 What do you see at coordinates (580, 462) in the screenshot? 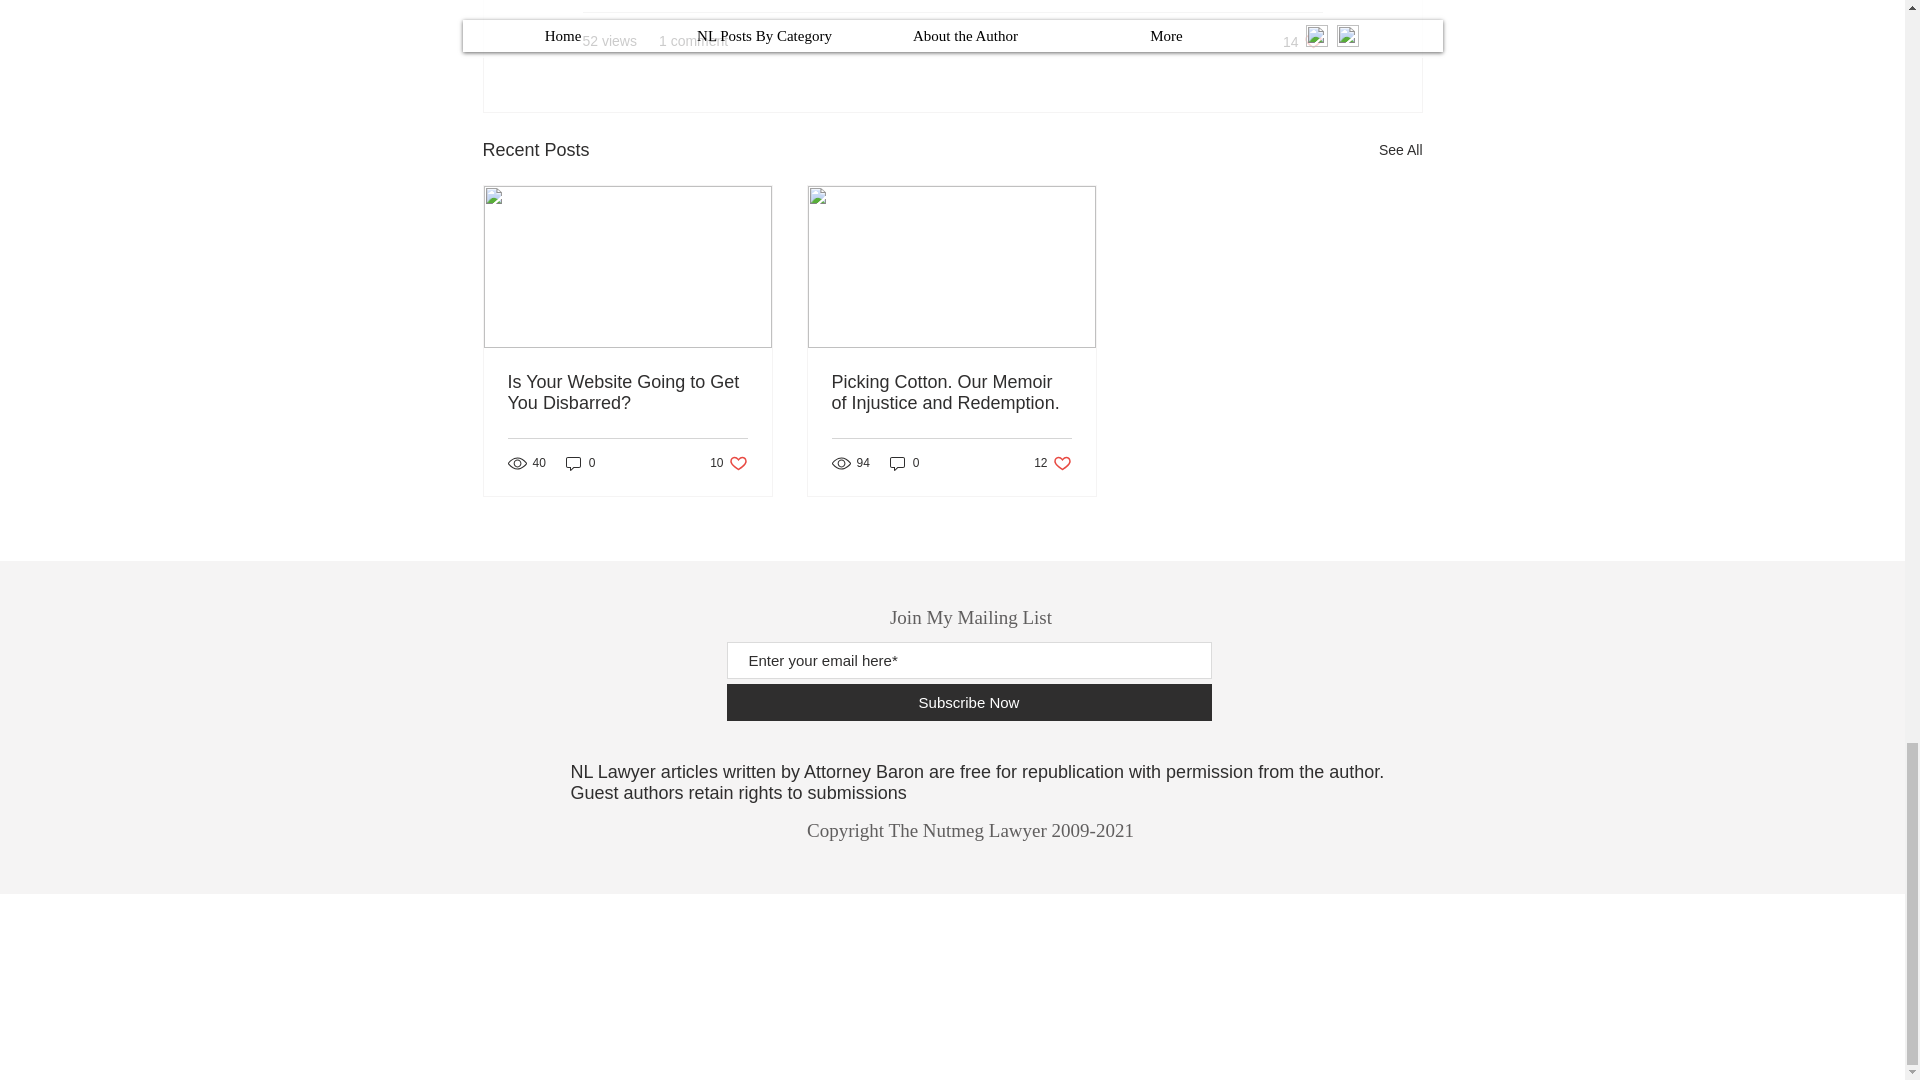
I see `See All` at bounding box center [580, 462].